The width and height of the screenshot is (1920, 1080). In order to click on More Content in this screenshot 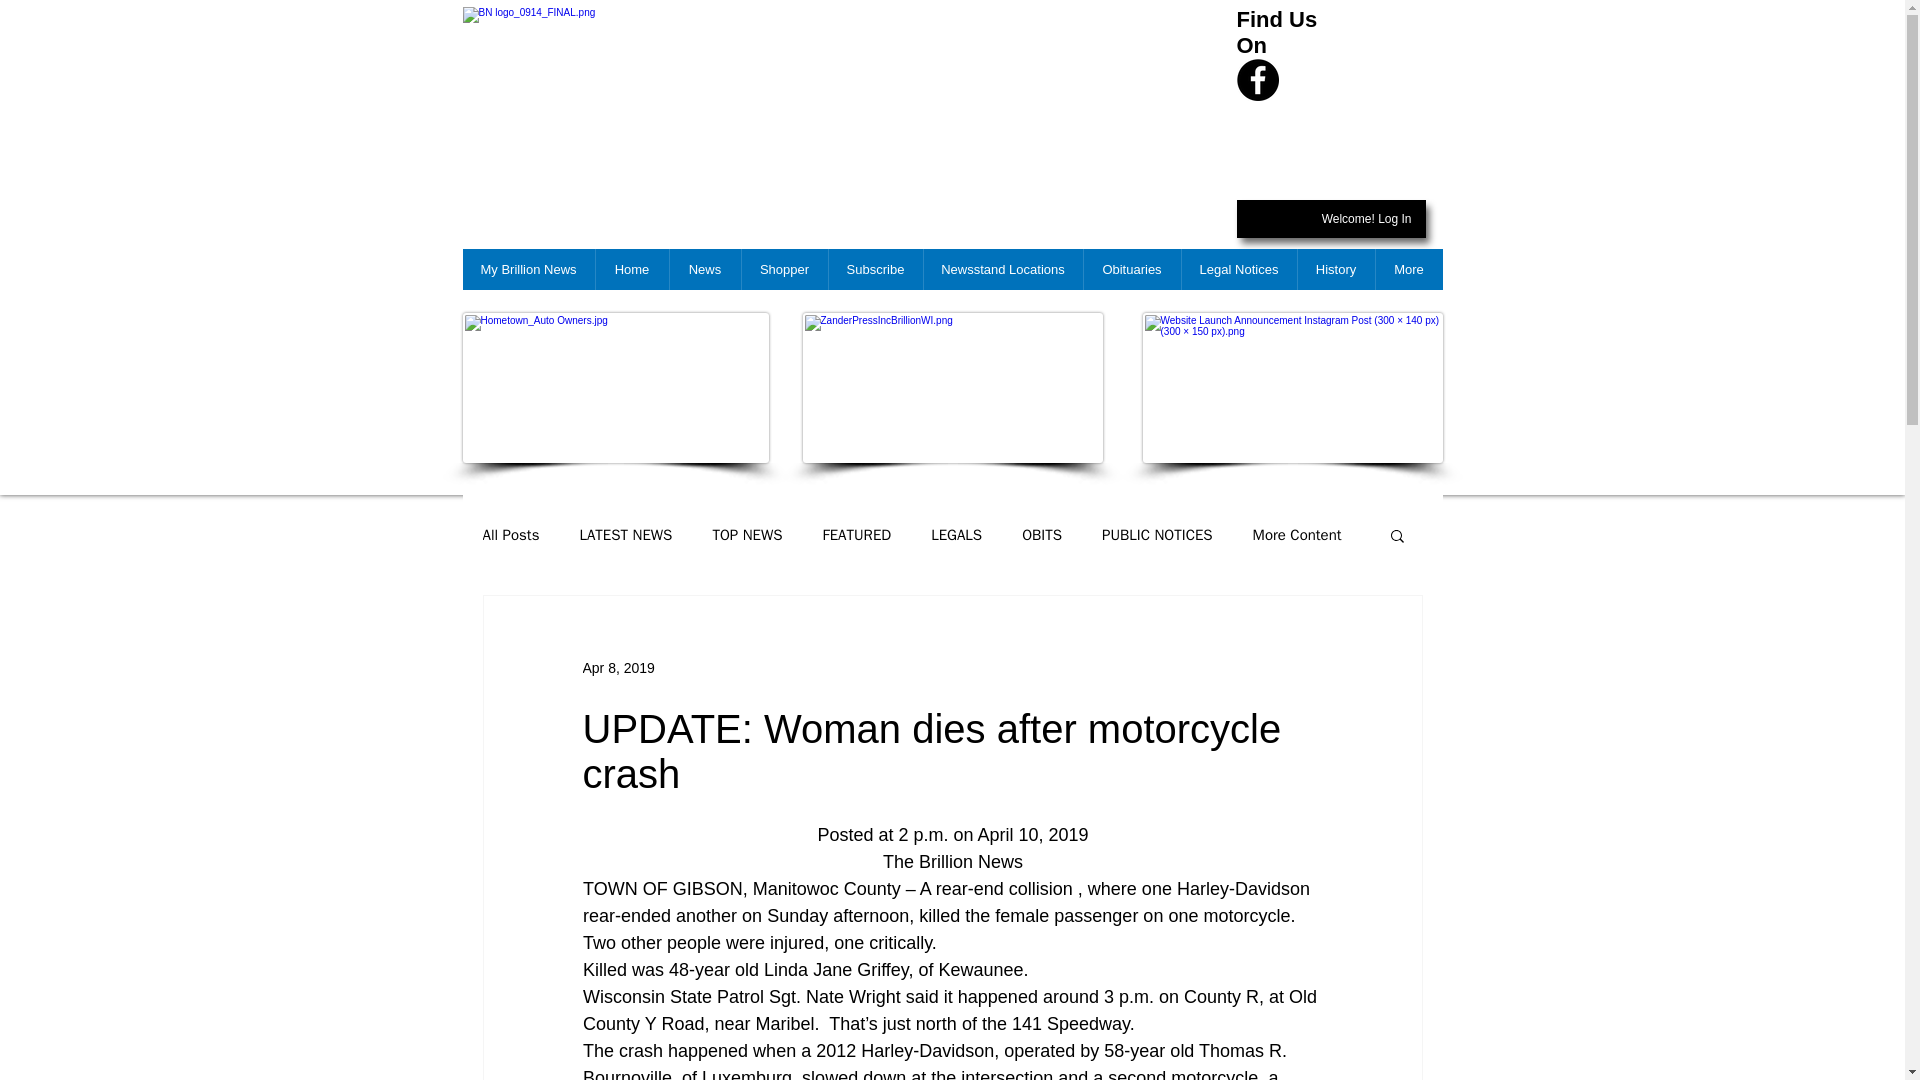, I will do `click(1298, 535)`.